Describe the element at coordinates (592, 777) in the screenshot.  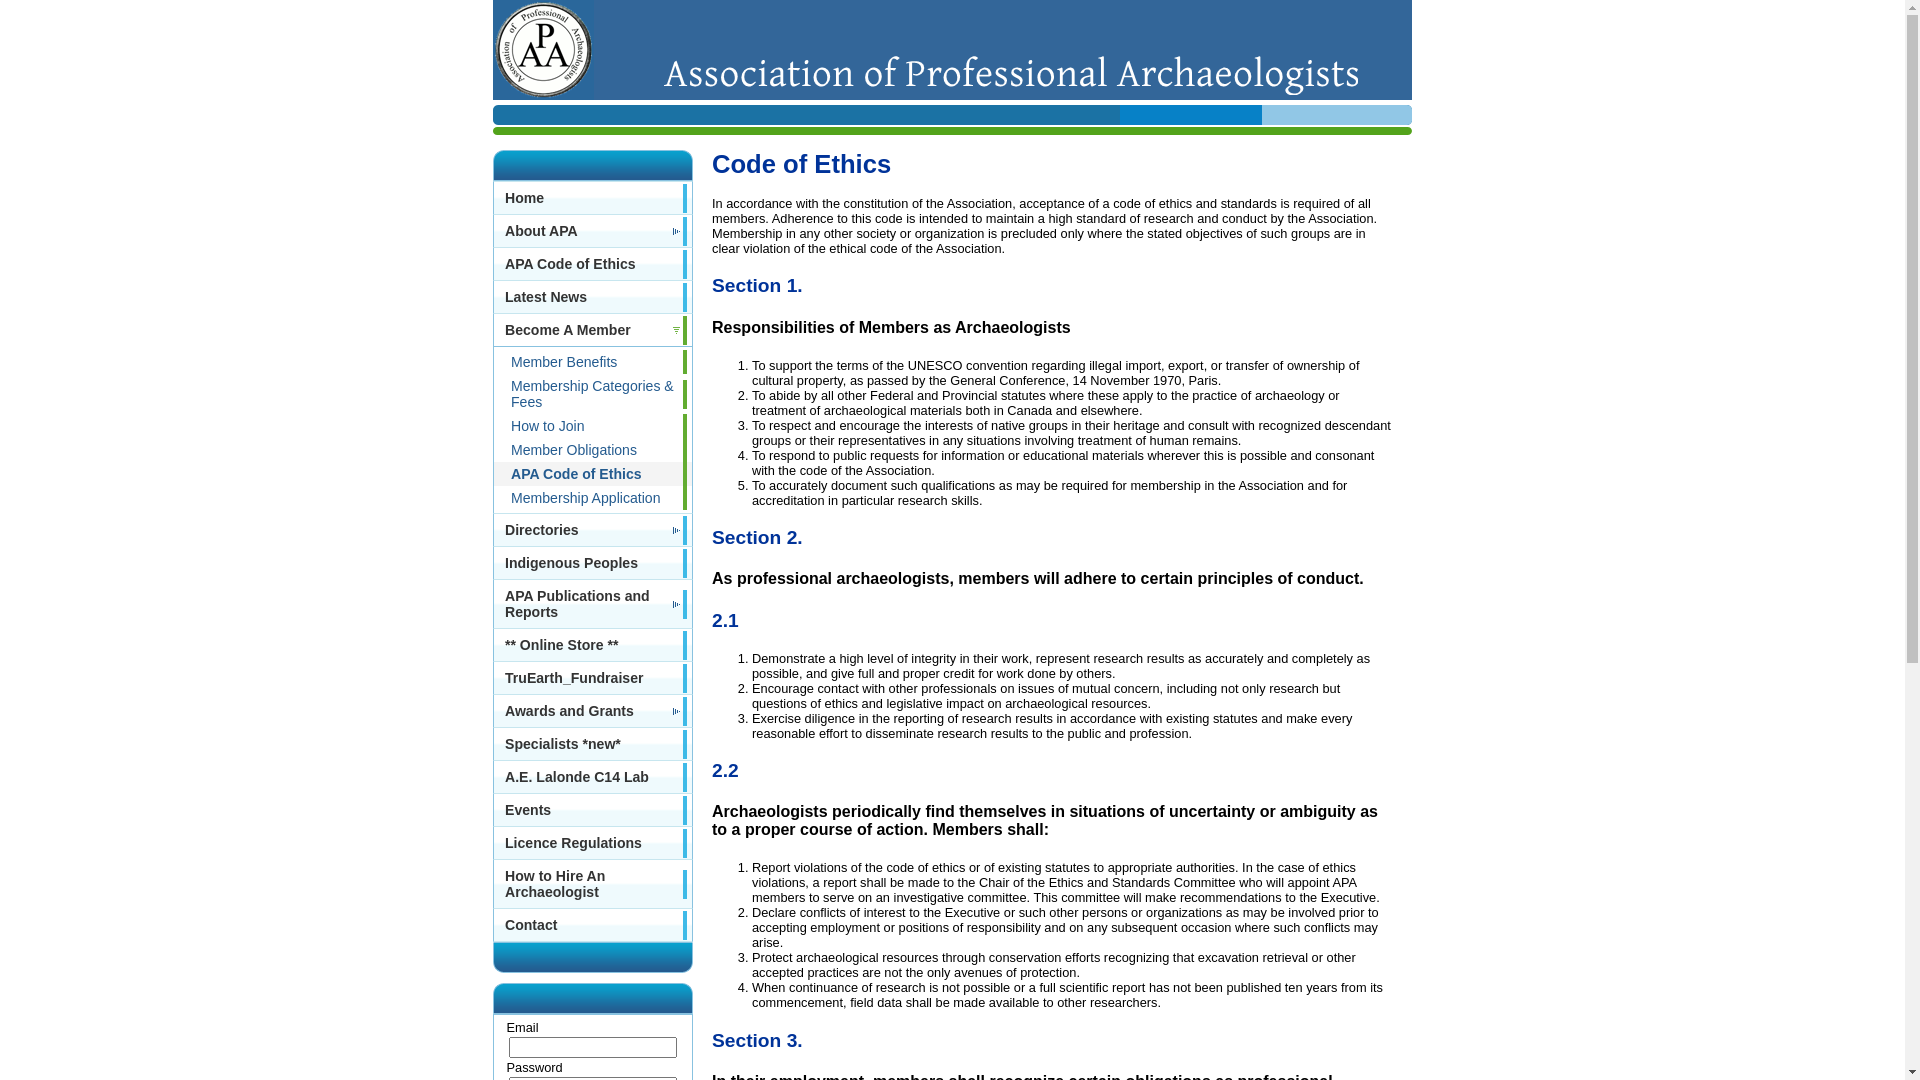
I see `A.E. Lalonde C14 Lab` at that location.